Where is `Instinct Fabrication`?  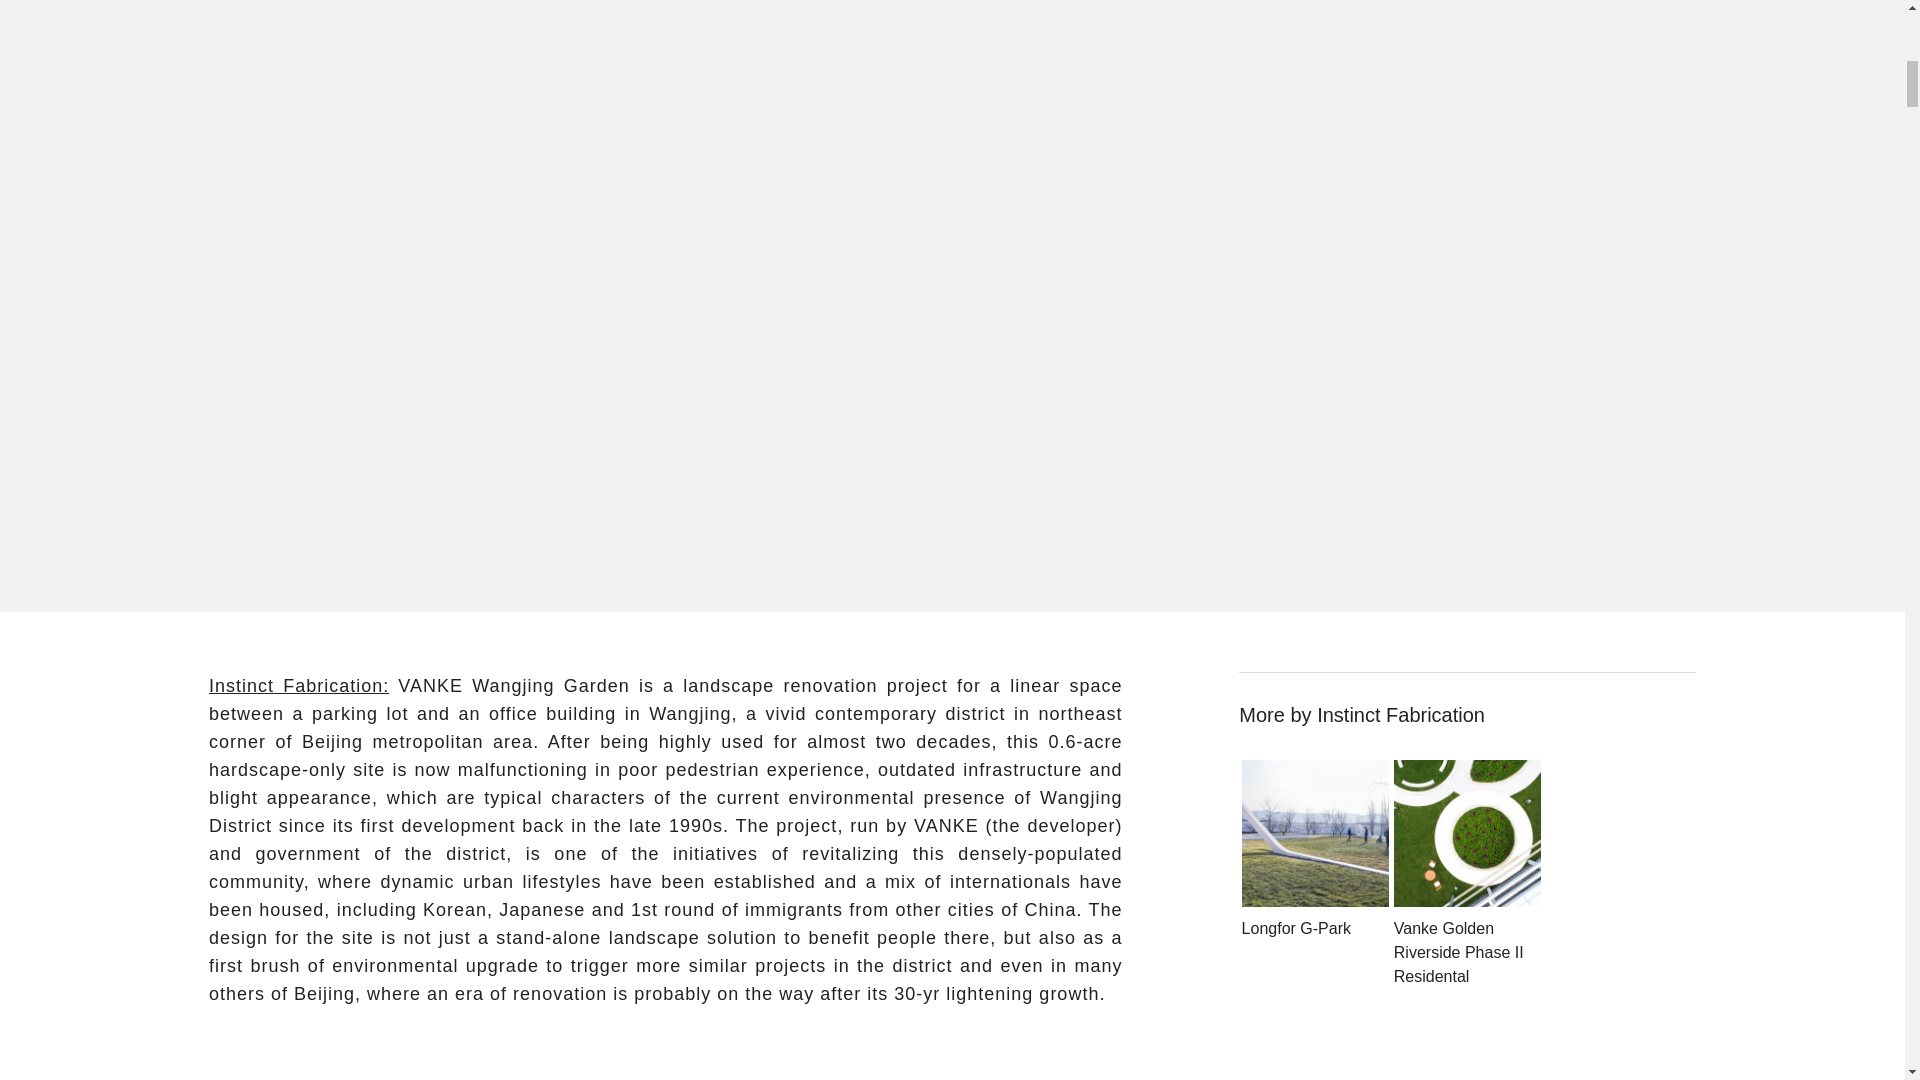 Instinct Fabrication is located at coordinates (1400, 714).